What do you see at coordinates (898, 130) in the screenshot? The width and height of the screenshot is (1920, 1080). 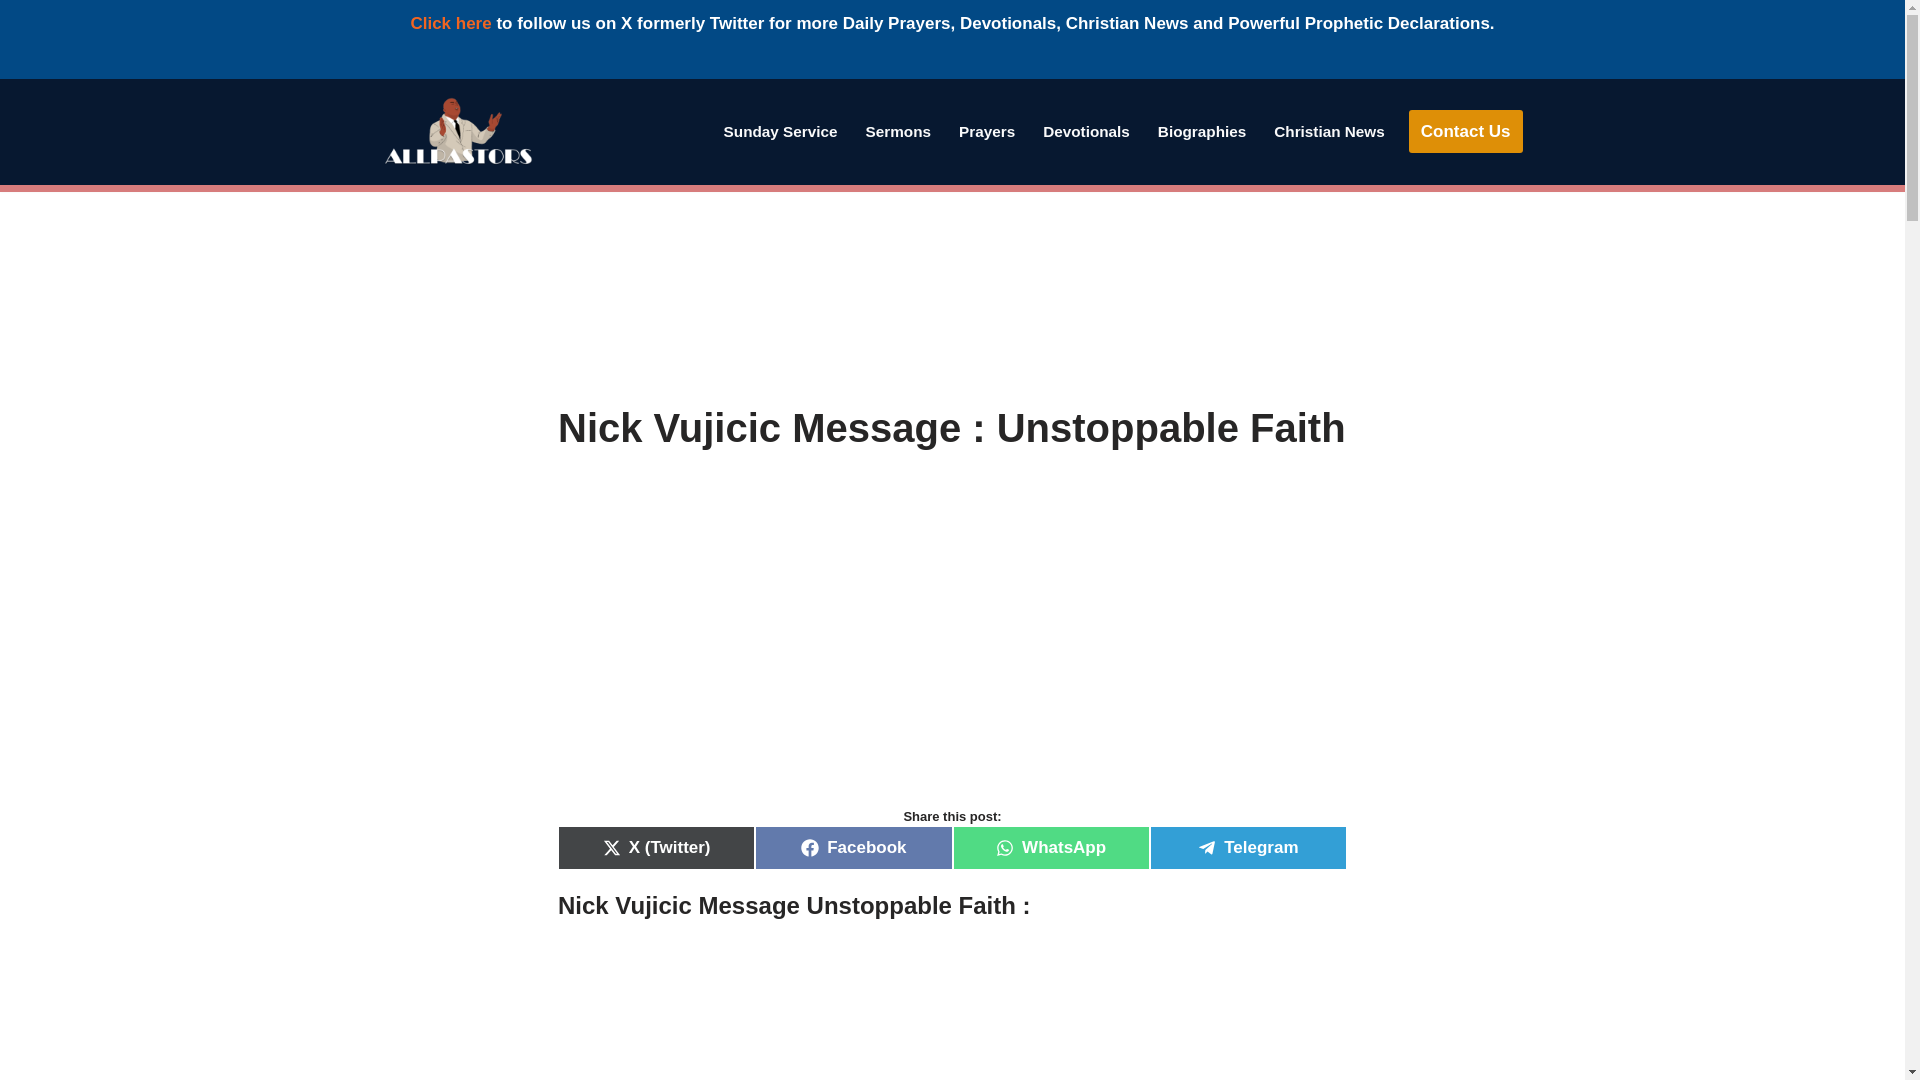 I see `Sermons` at bounding box center [898, 130].